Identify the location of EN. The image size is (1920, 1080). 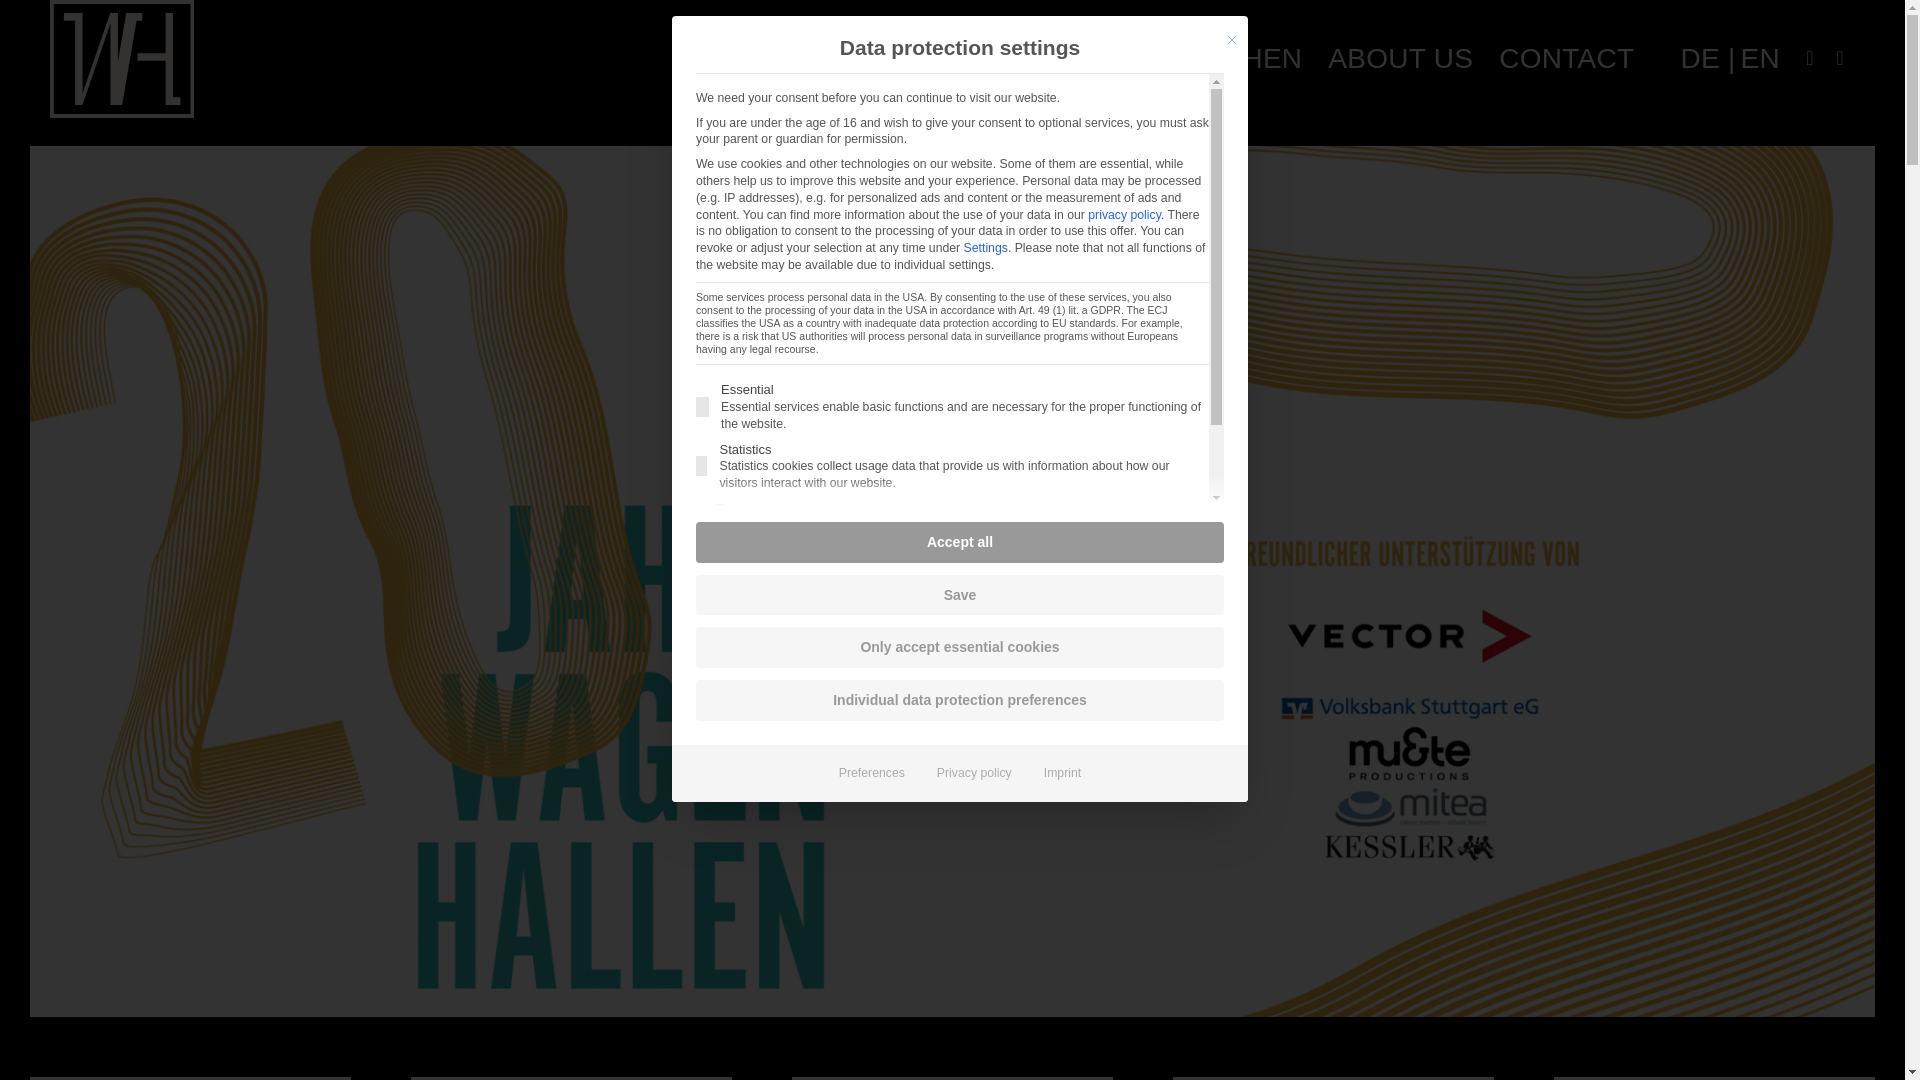
(1767, 58).